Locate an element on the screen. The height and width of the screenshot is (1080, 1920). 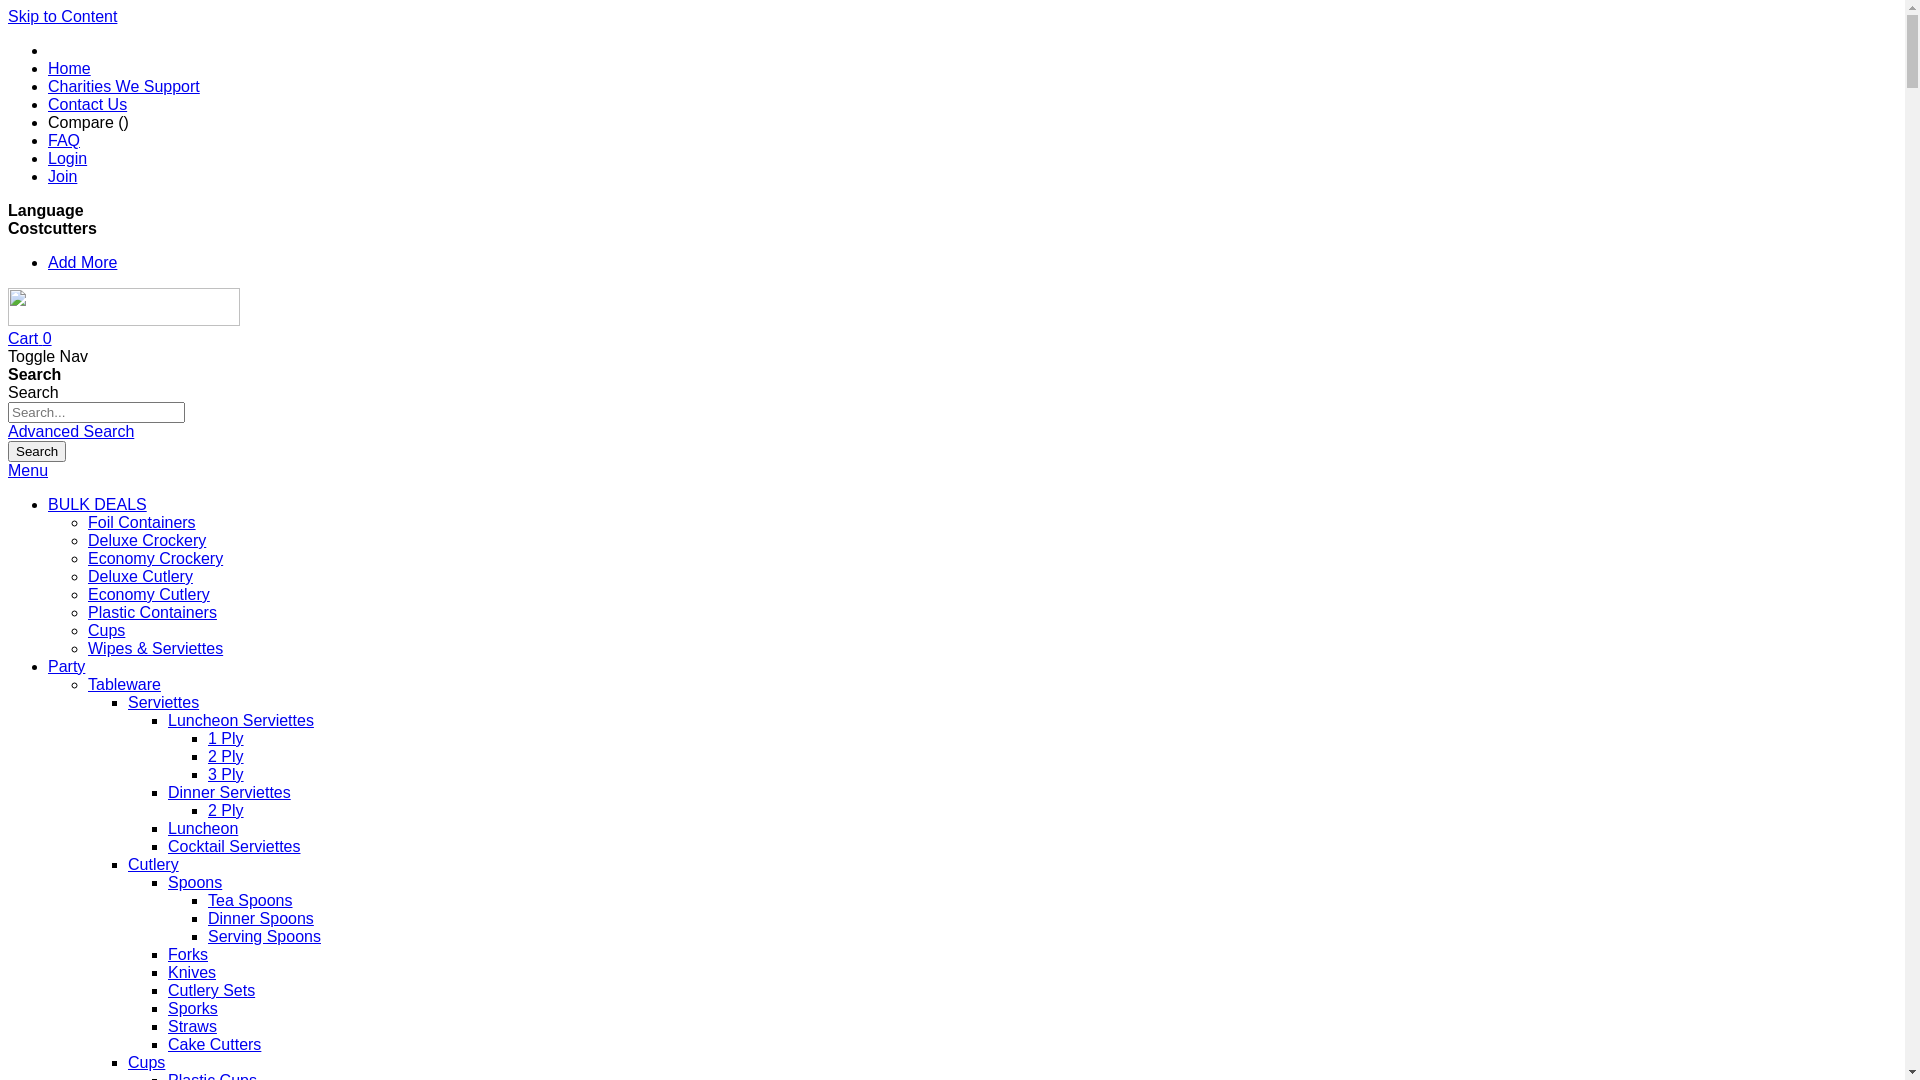
Search is located at coordinates (37, 452).